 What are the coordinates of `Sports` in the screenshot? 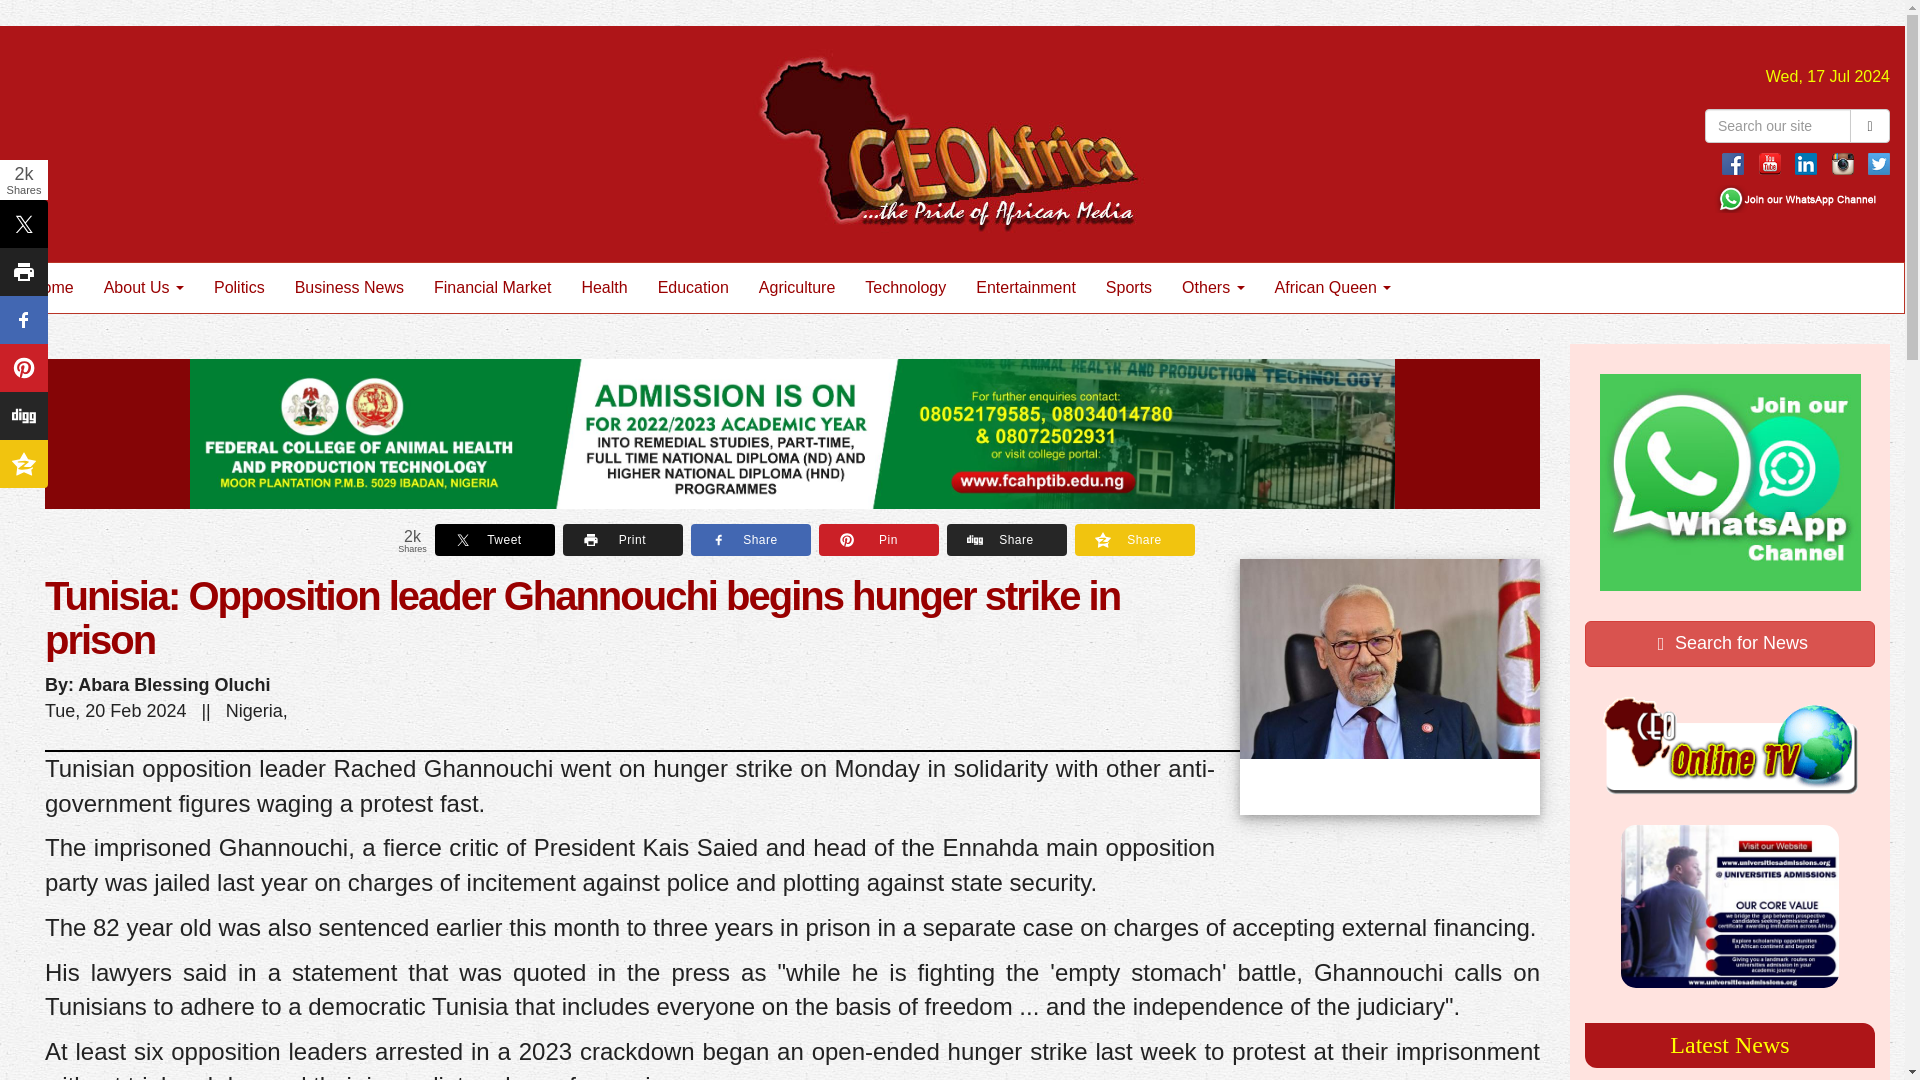 It's located at (1128, 288).